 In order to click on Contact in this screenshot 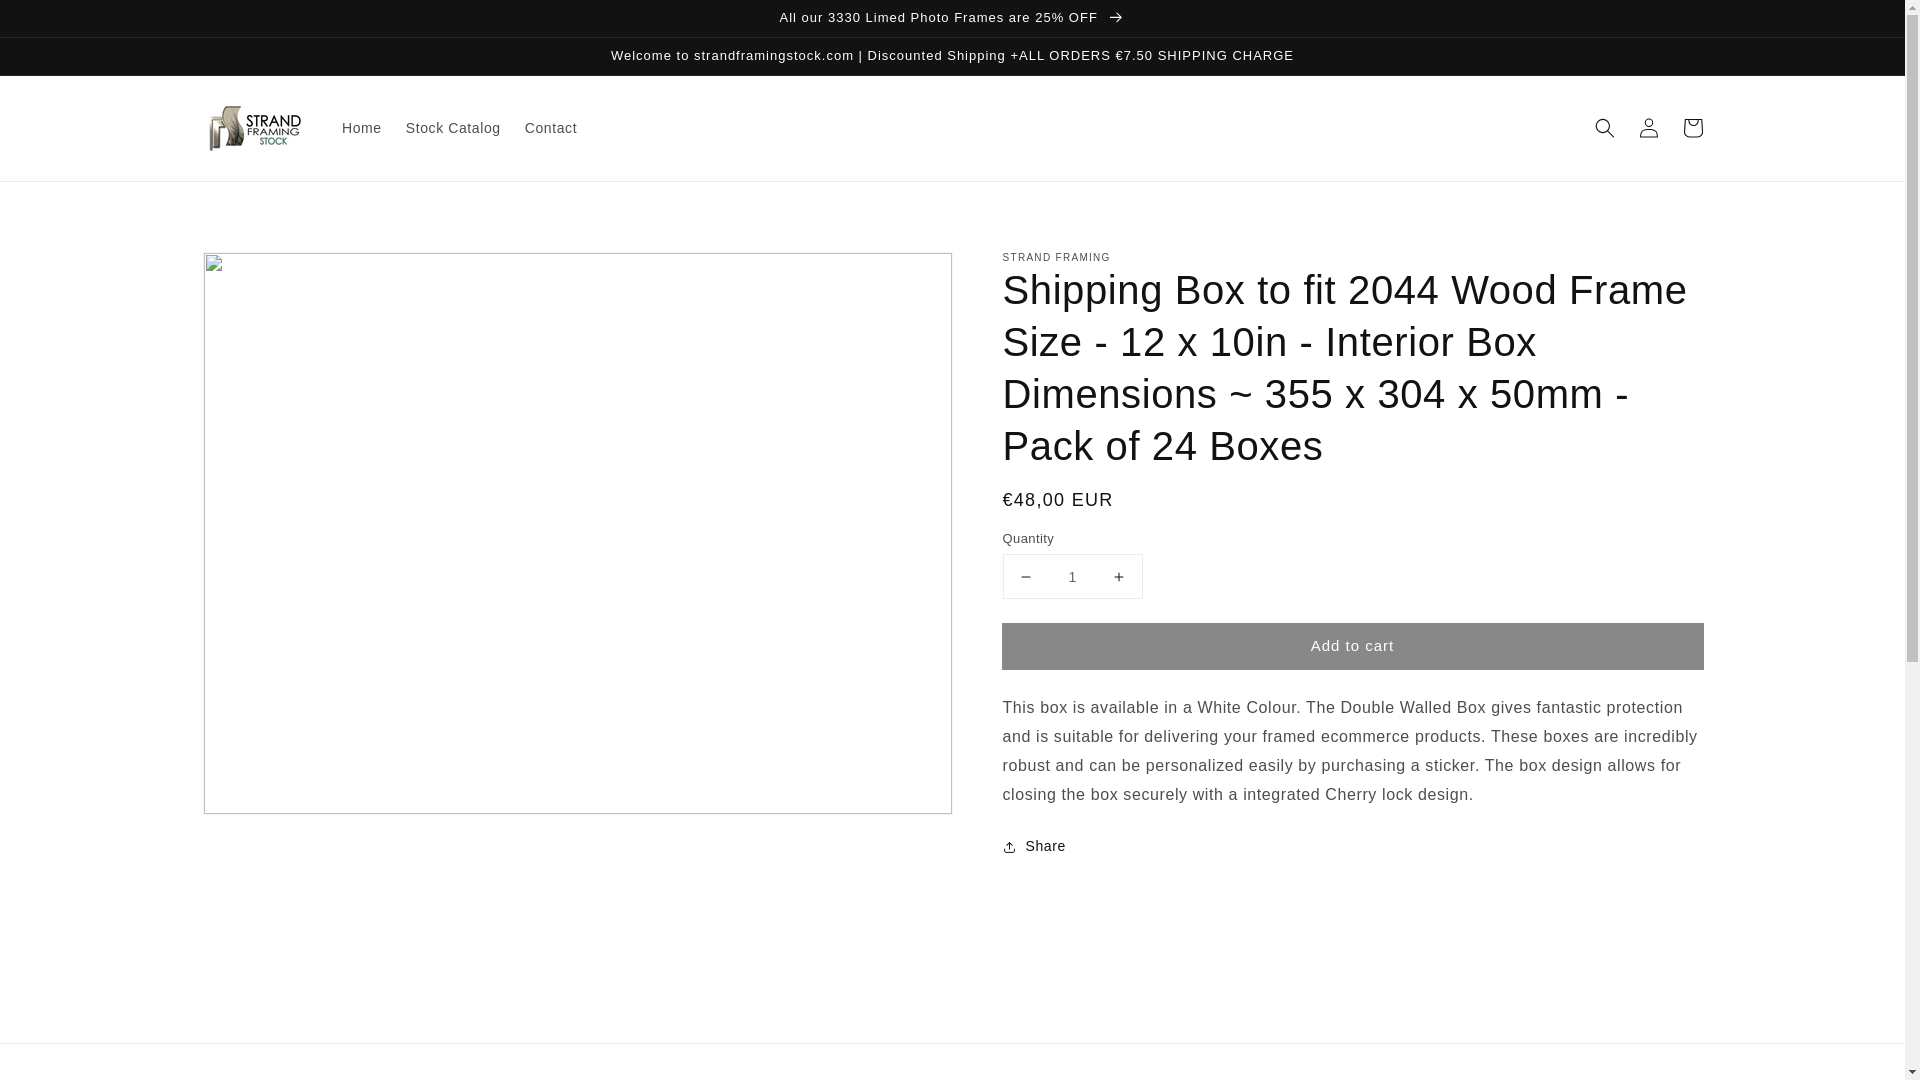, I will do `click(550, 128)`.